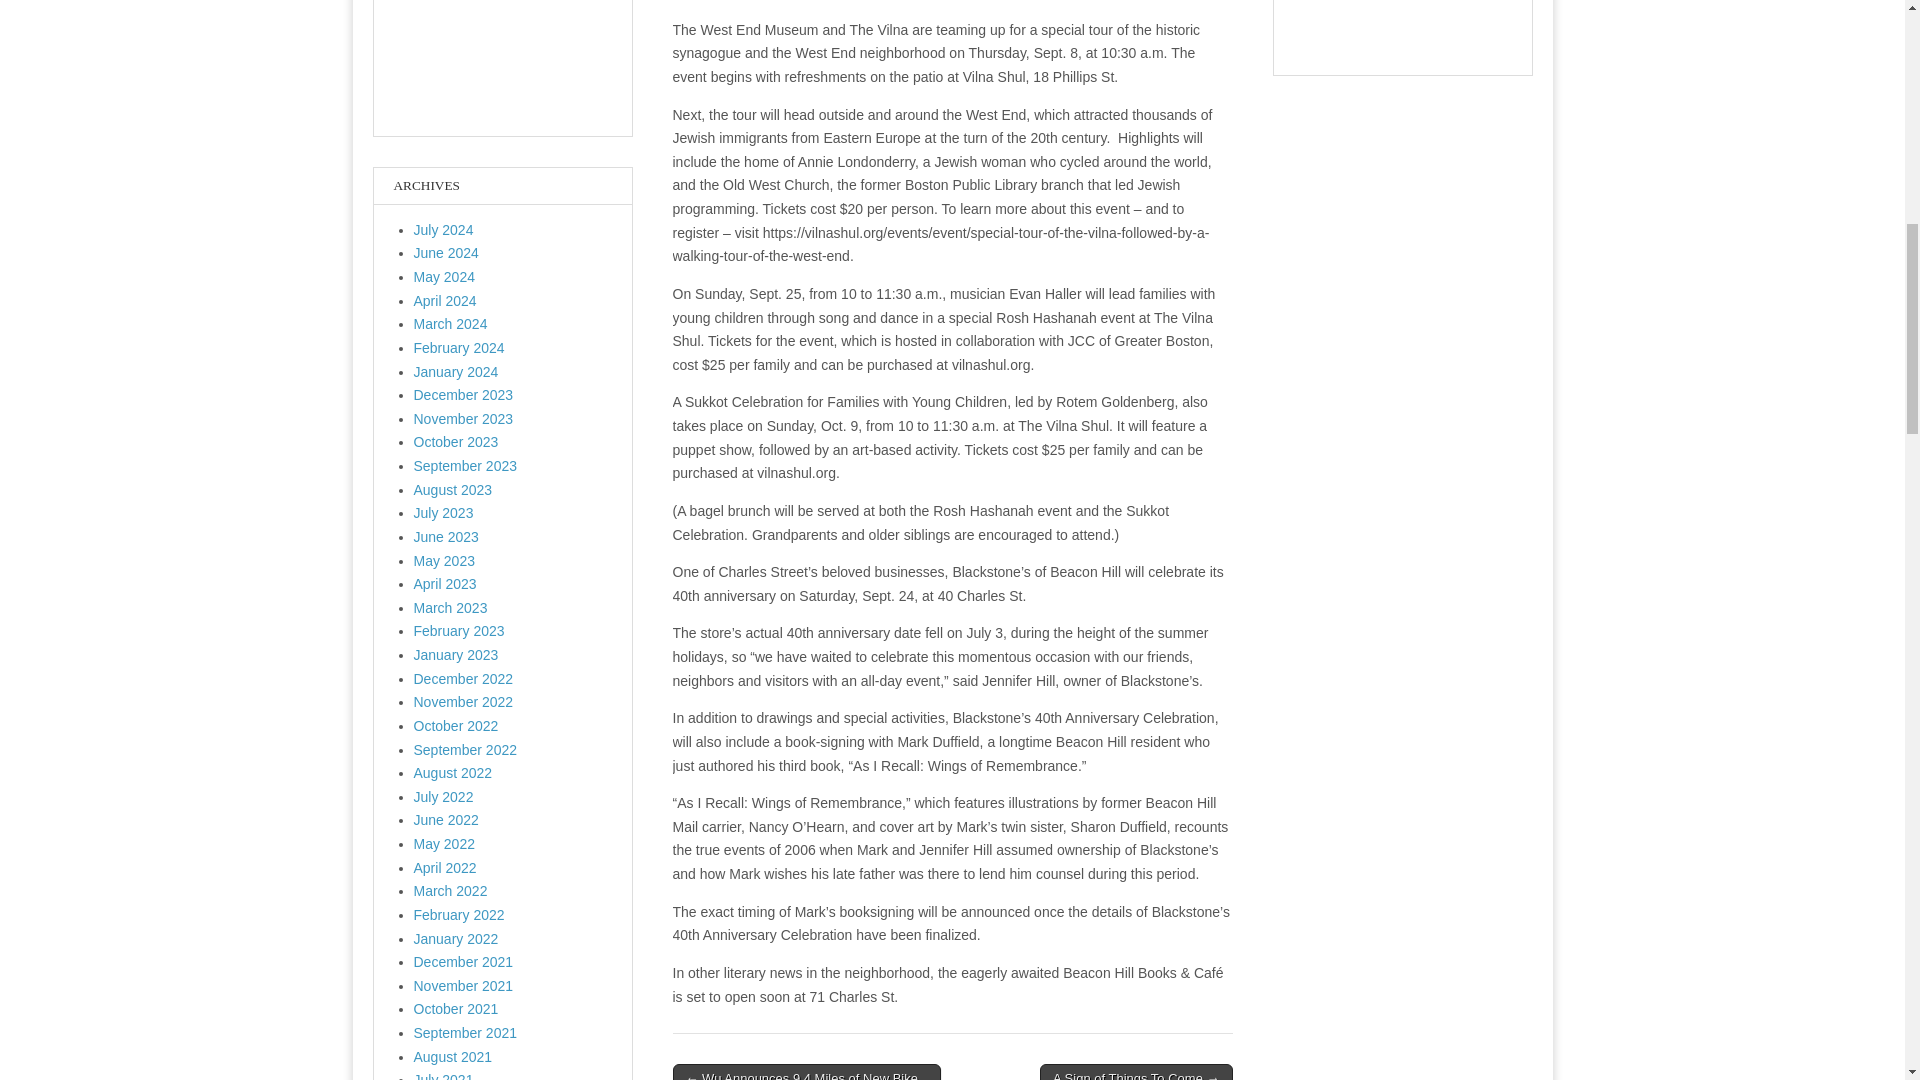  Describe the element at coordinates (444, 276) in the screenshot. I see `May 2024` at that location.